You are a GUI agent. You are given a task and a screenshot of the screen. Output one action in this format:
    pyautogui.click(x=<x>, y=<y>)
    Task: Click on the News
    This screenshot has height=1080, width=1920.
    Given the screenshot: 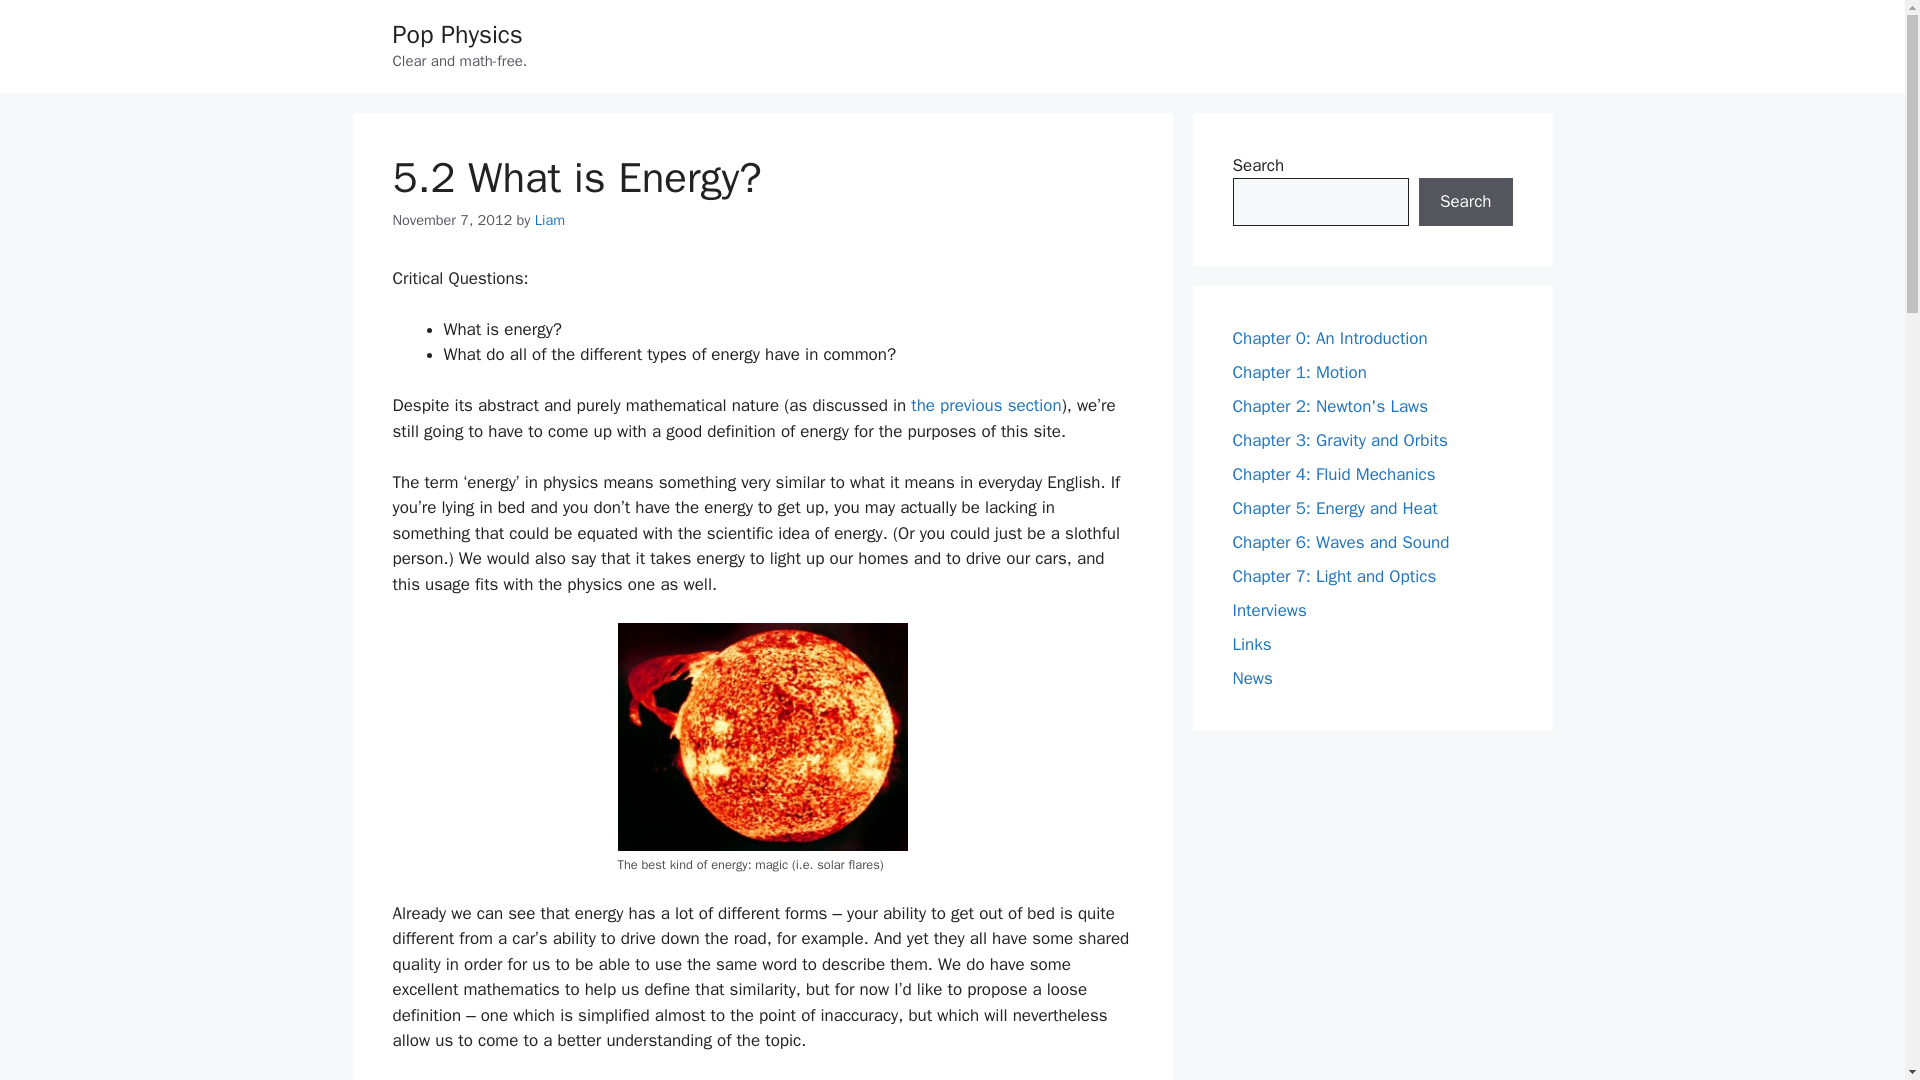 What is the action you would take?
    pyautogui.click(x=1252, y=678)
    